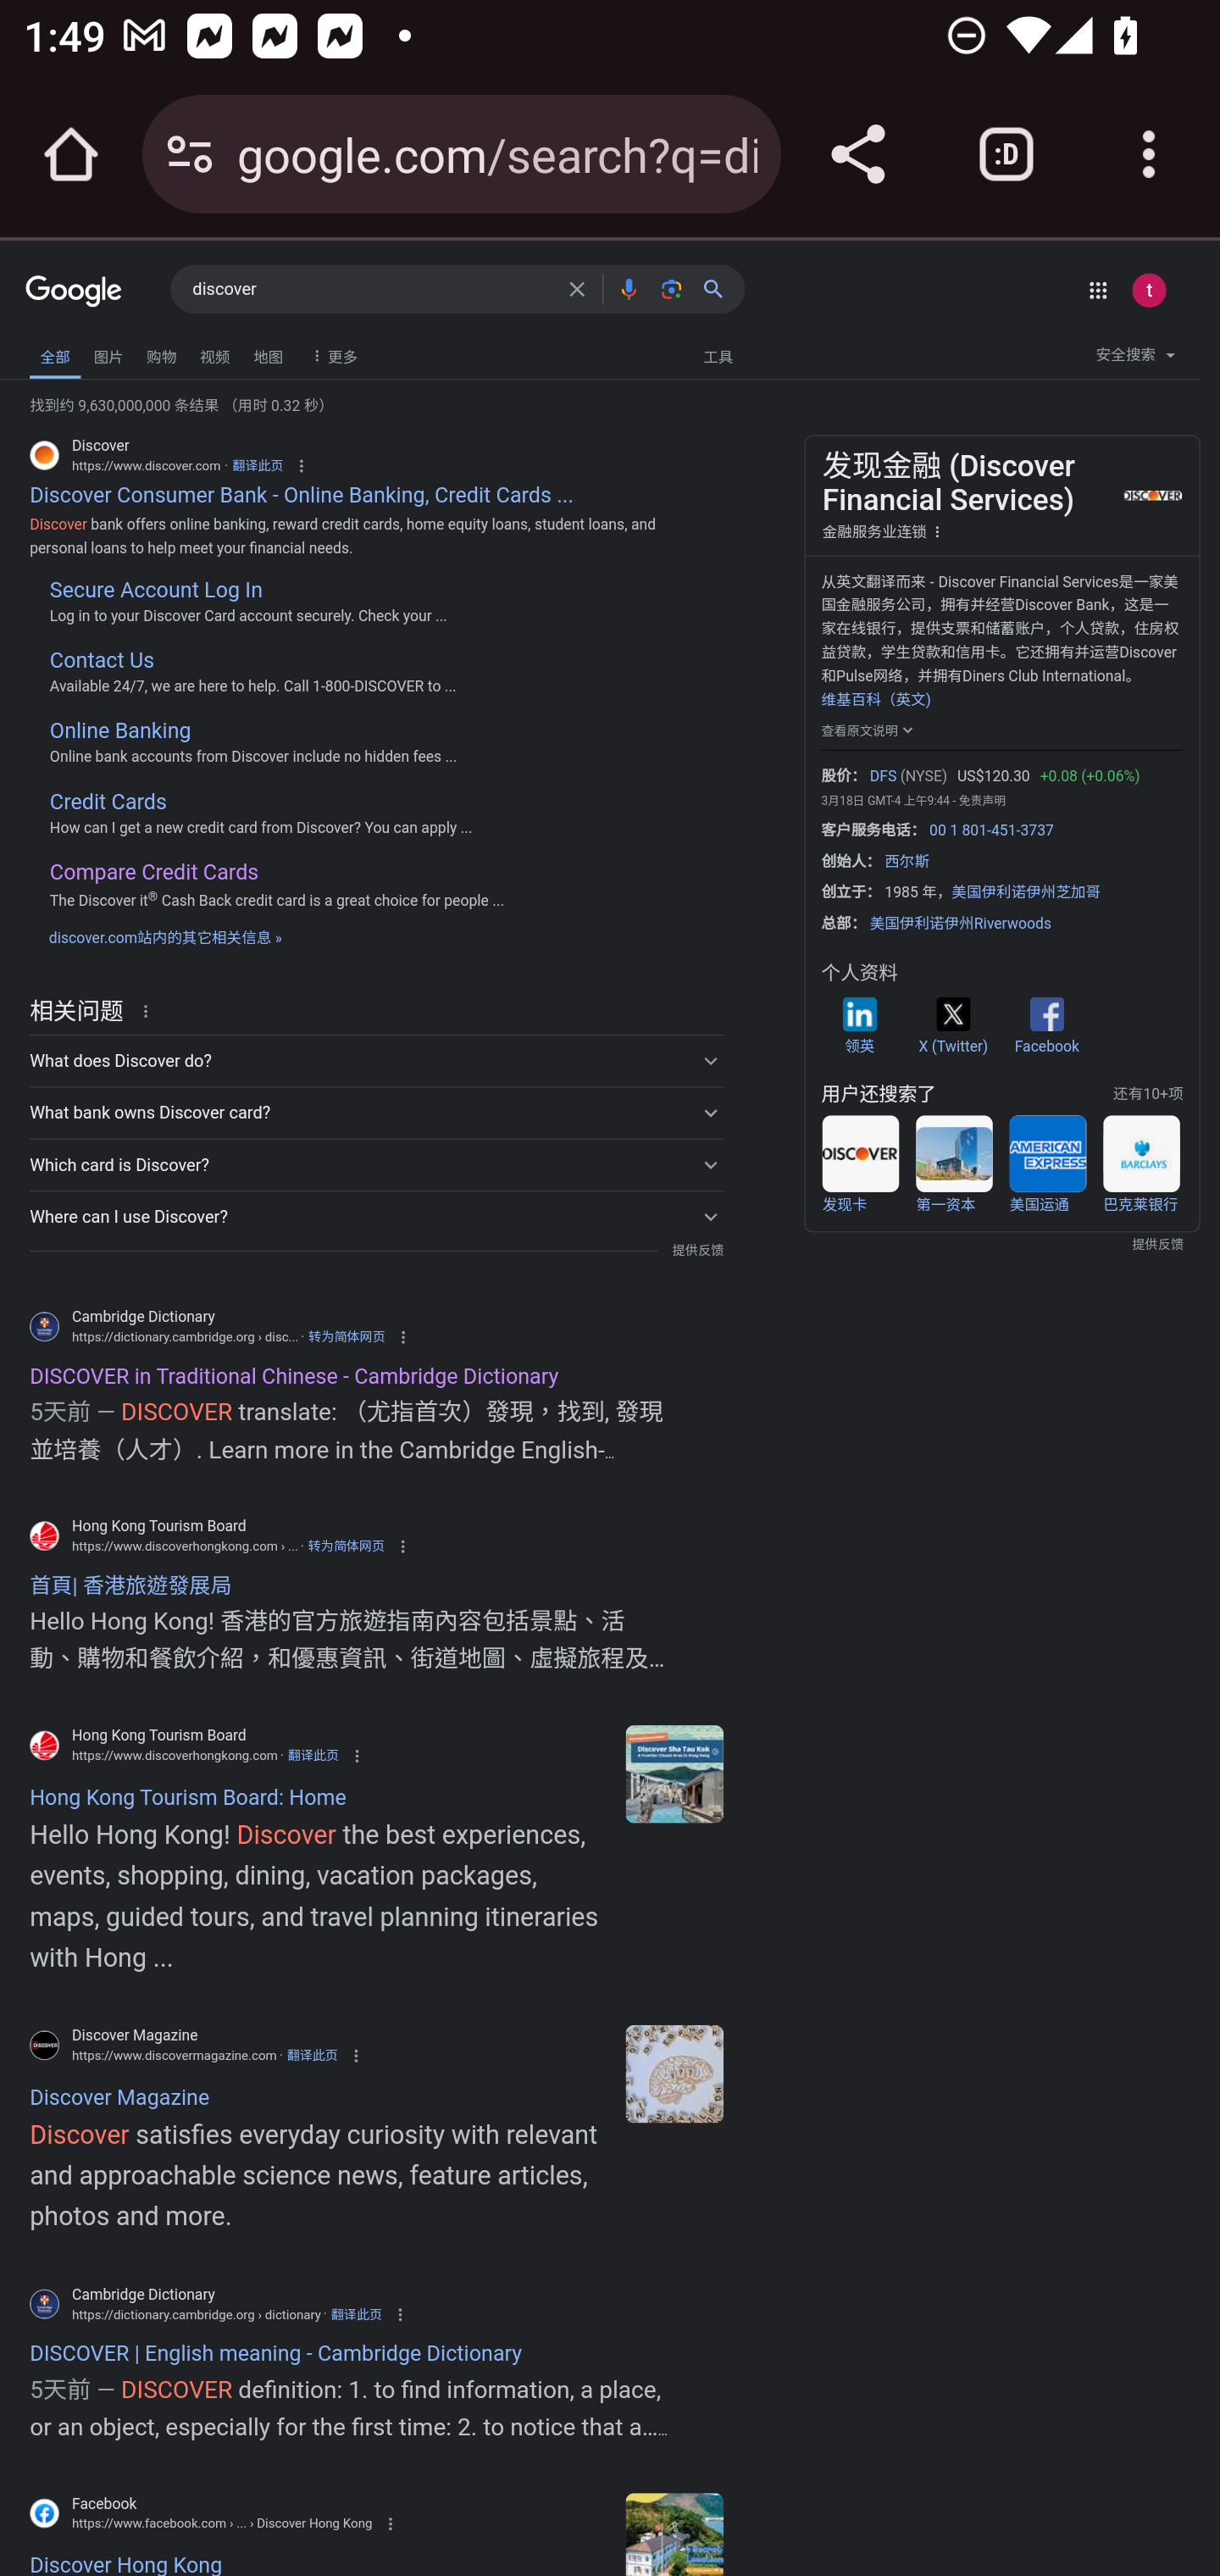 Image resolution: width=1220 pixels, height=2576 pixels. I want to click on 转为简体网页, so click(347, 1336).